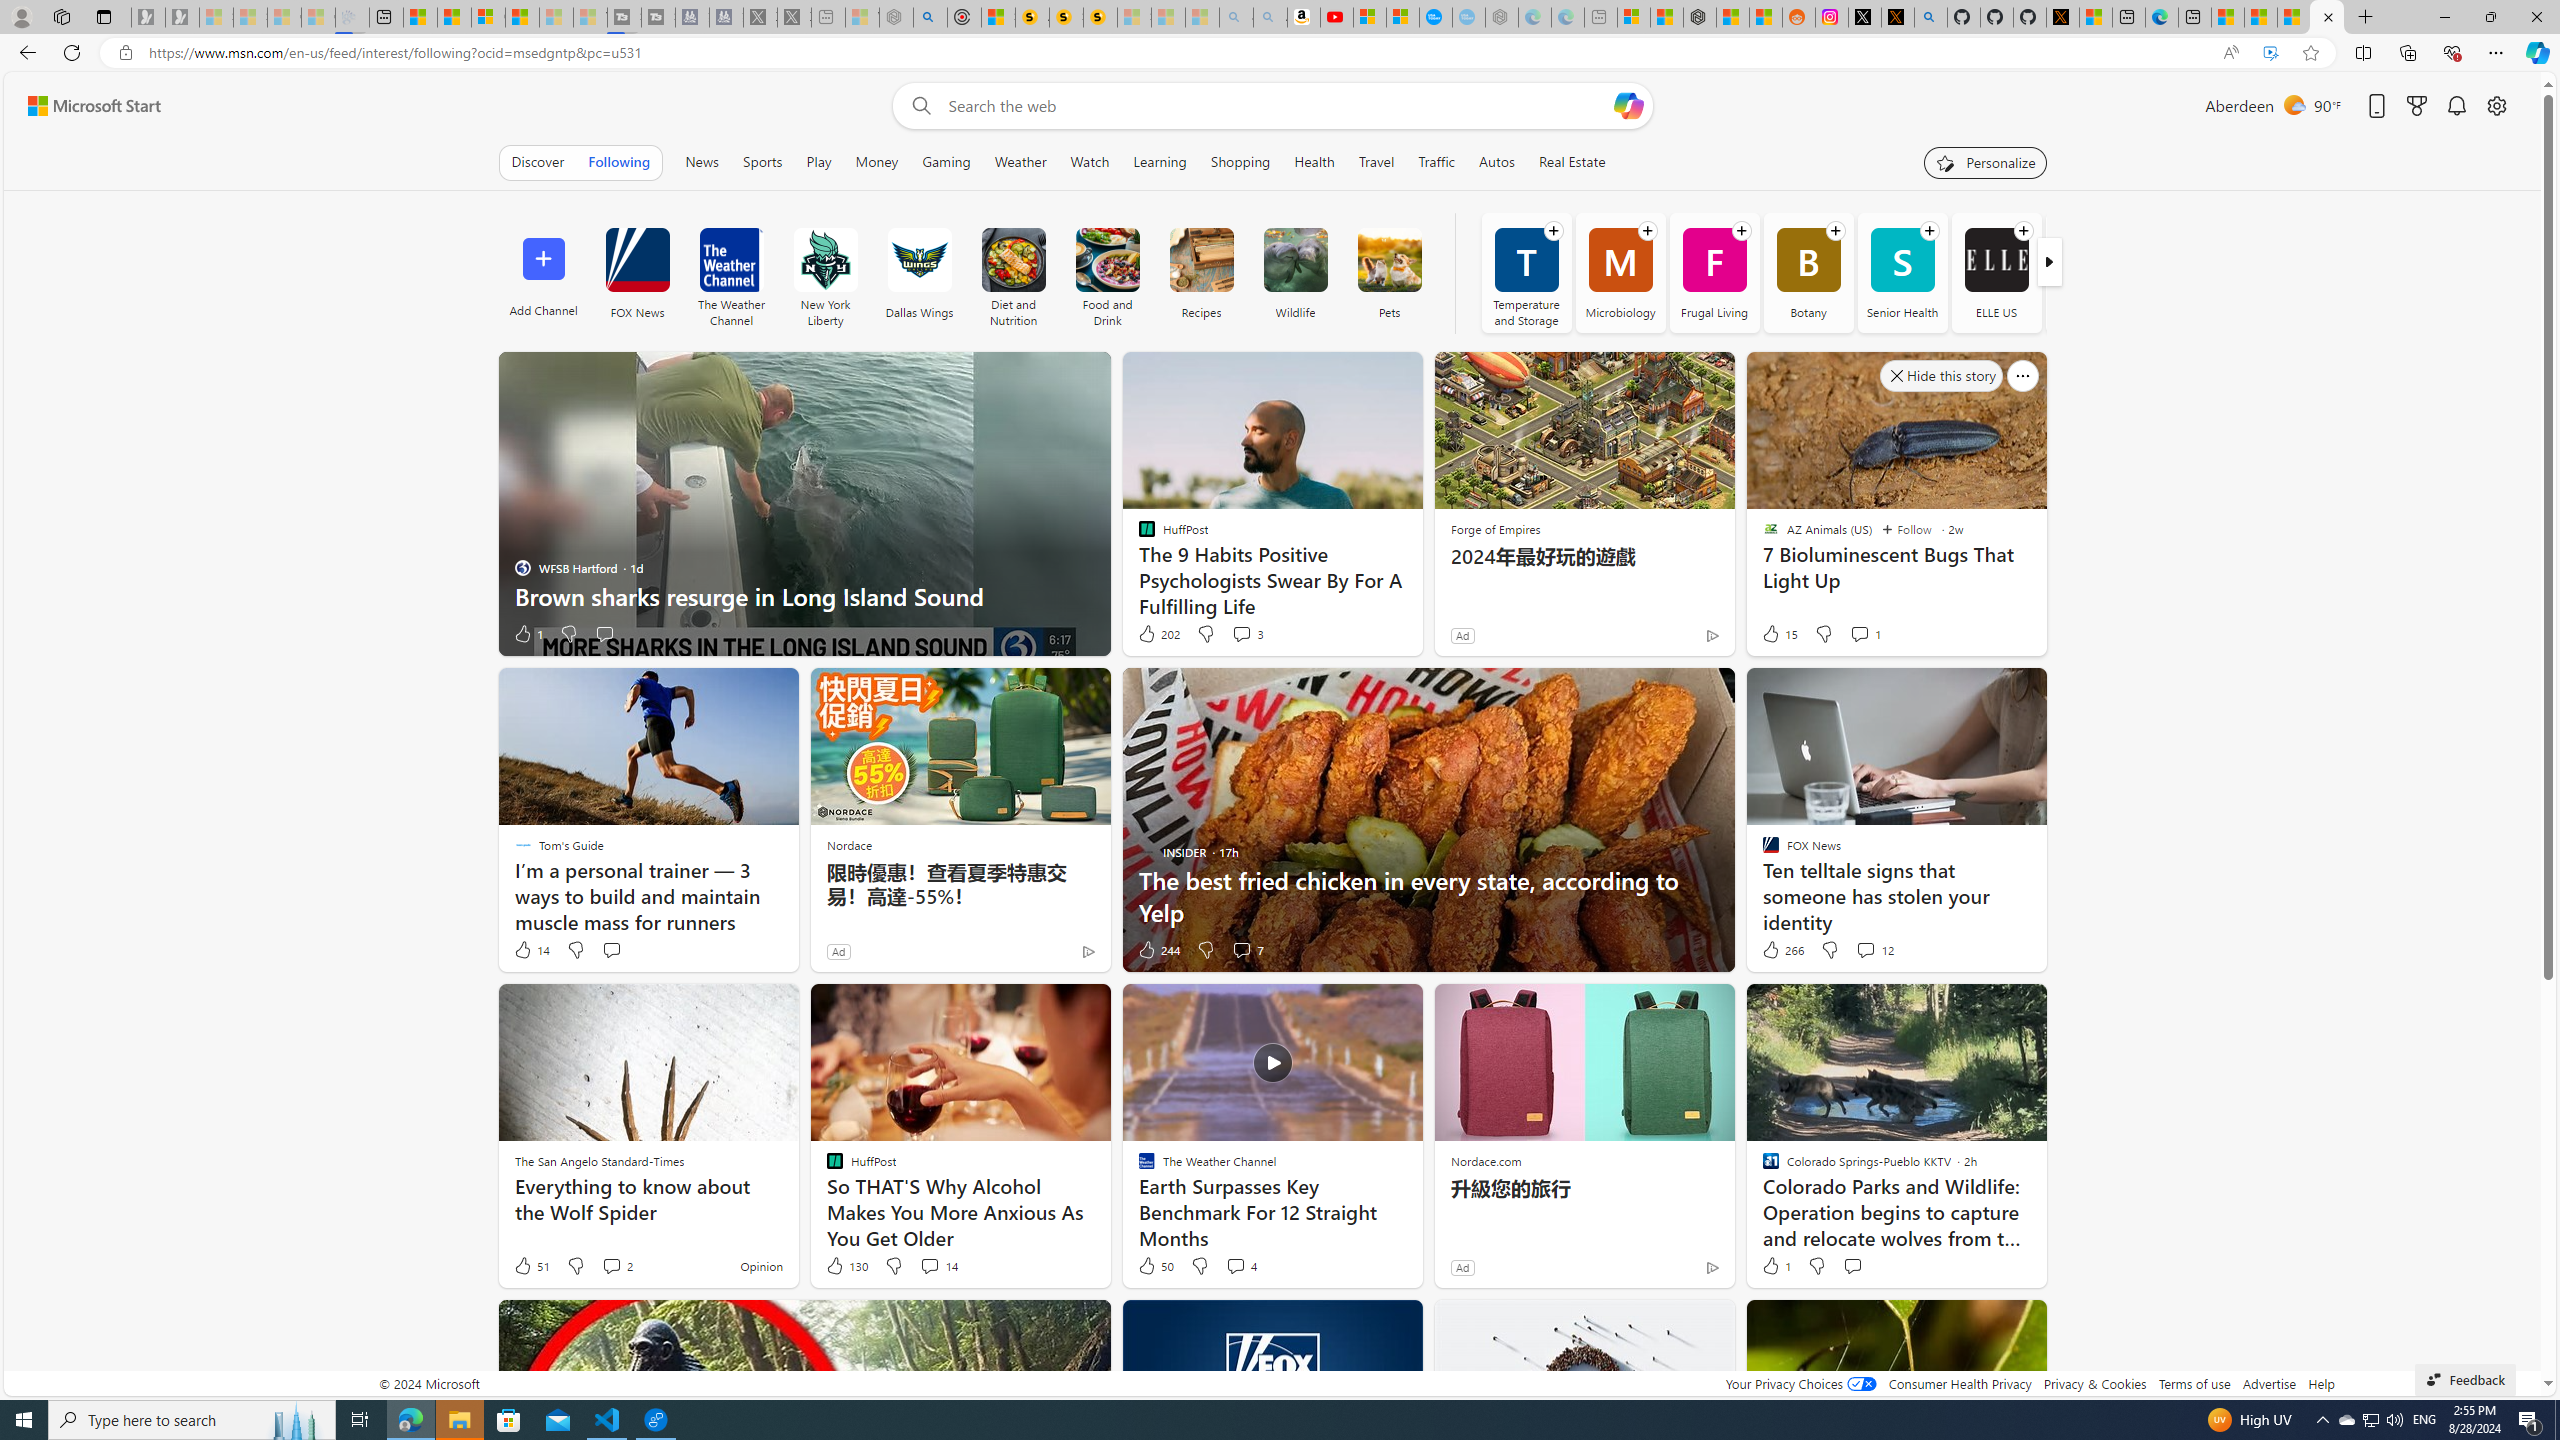 Image resolution: width=2560 pixels, height=1440 pixels. What do you see at coordinates (730, 260) in the screenshot?
I see `The Weather Channel` at bounding box center [730, 260].